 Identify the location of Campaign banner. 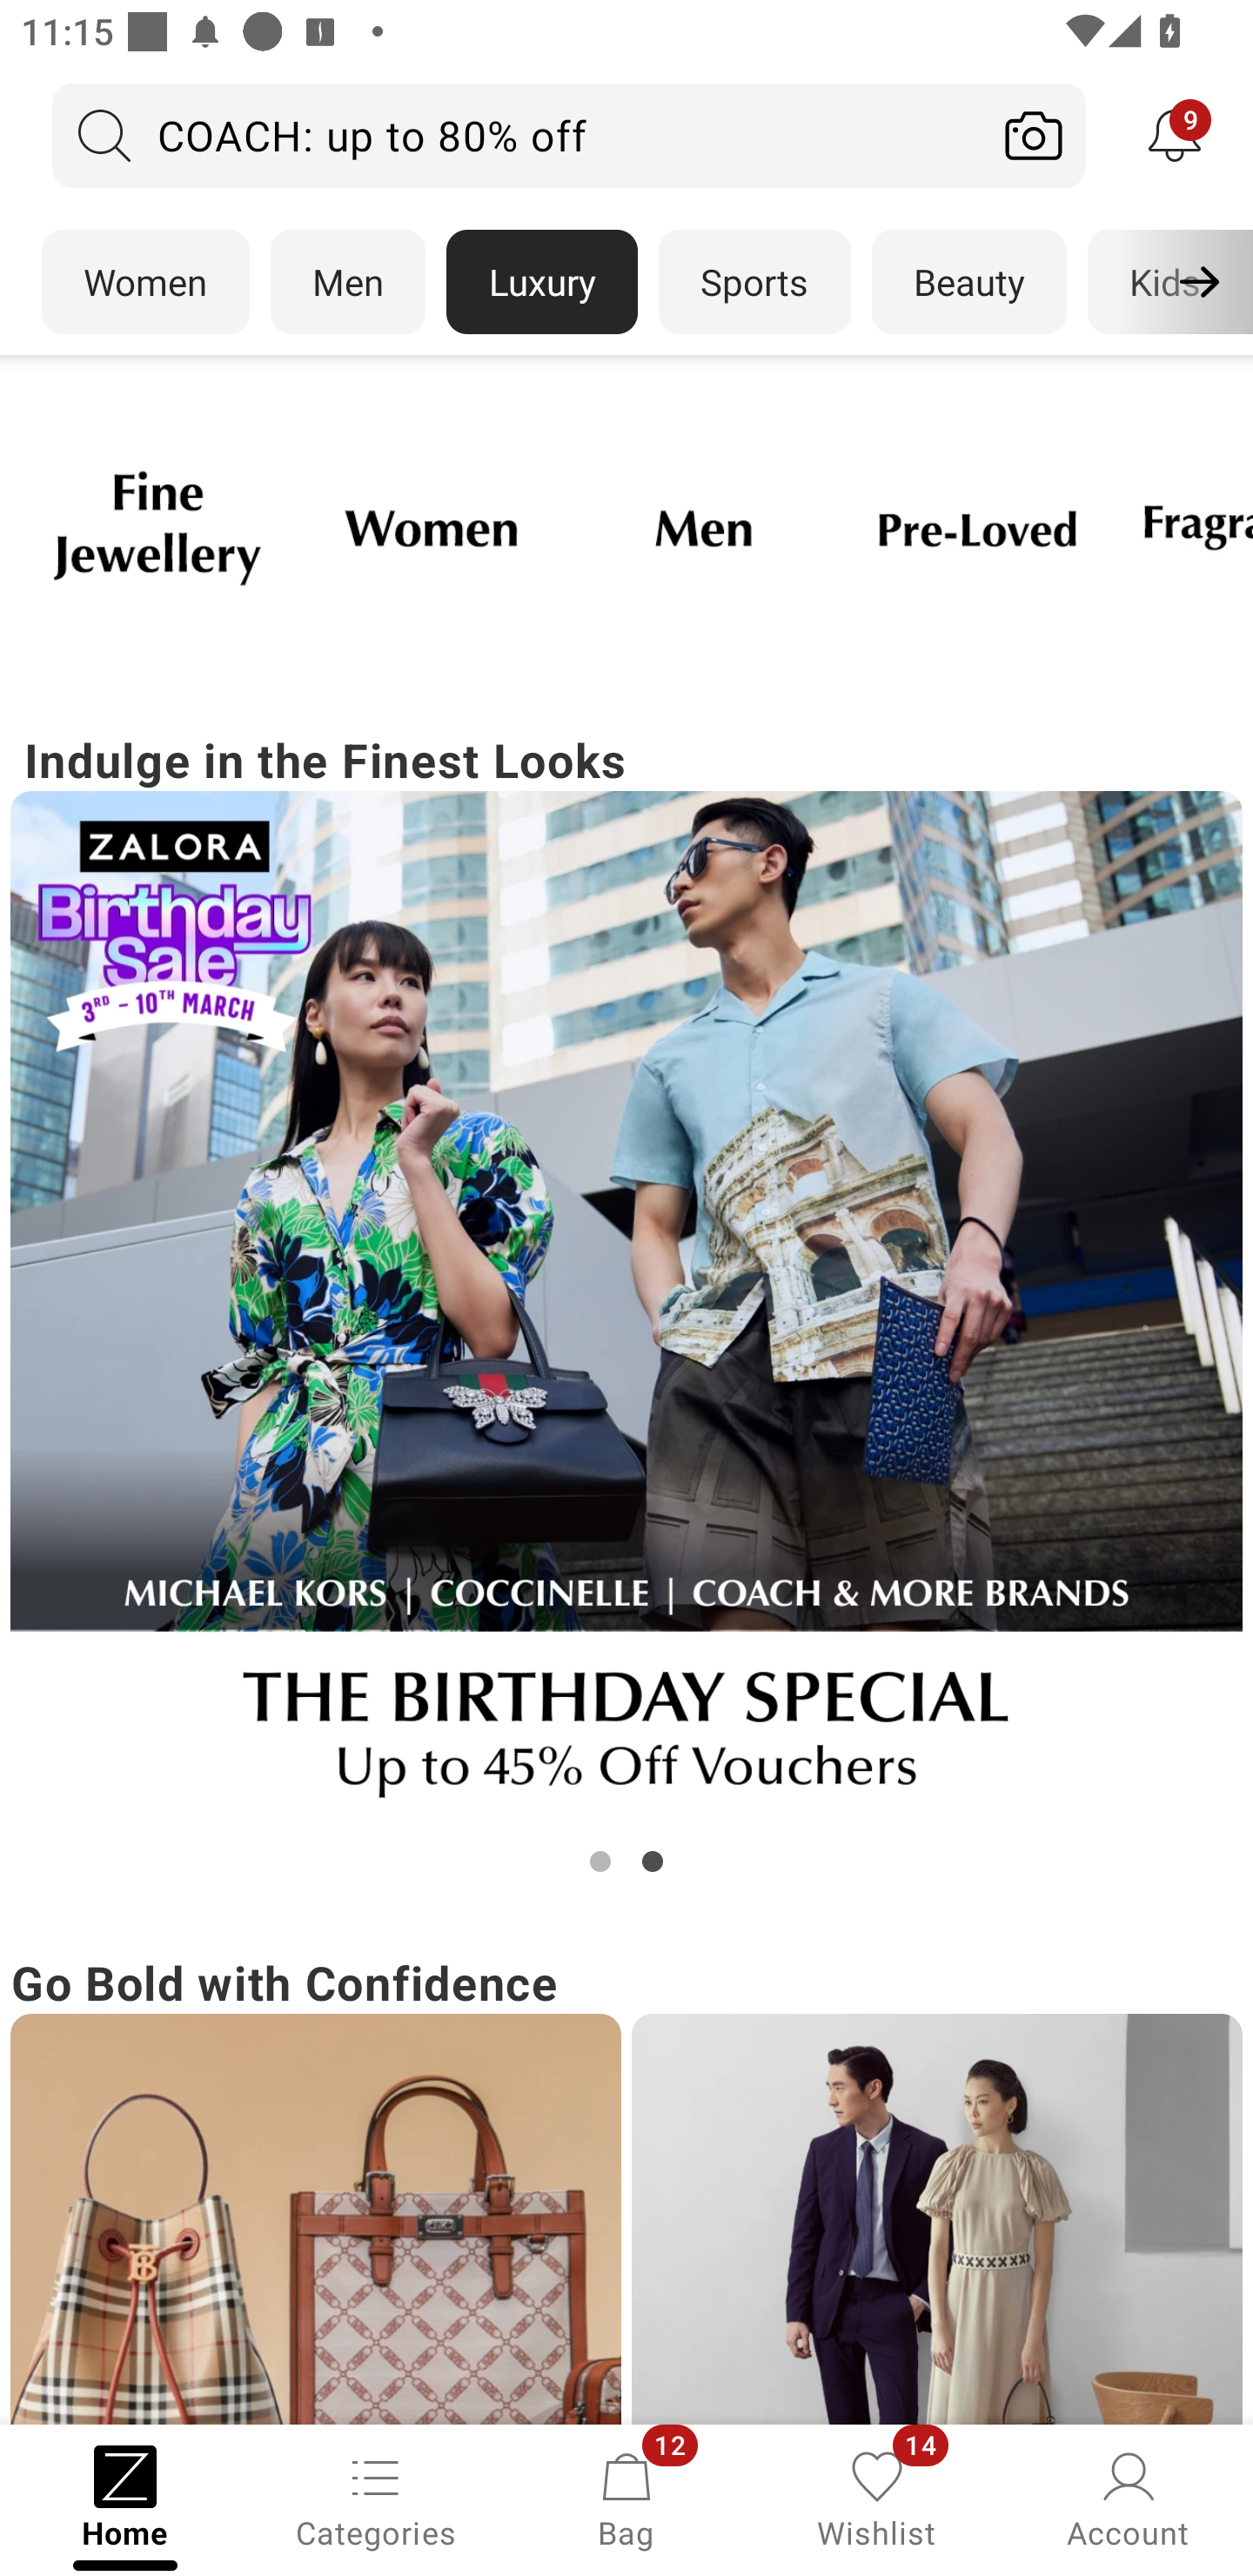
(936, 2219).